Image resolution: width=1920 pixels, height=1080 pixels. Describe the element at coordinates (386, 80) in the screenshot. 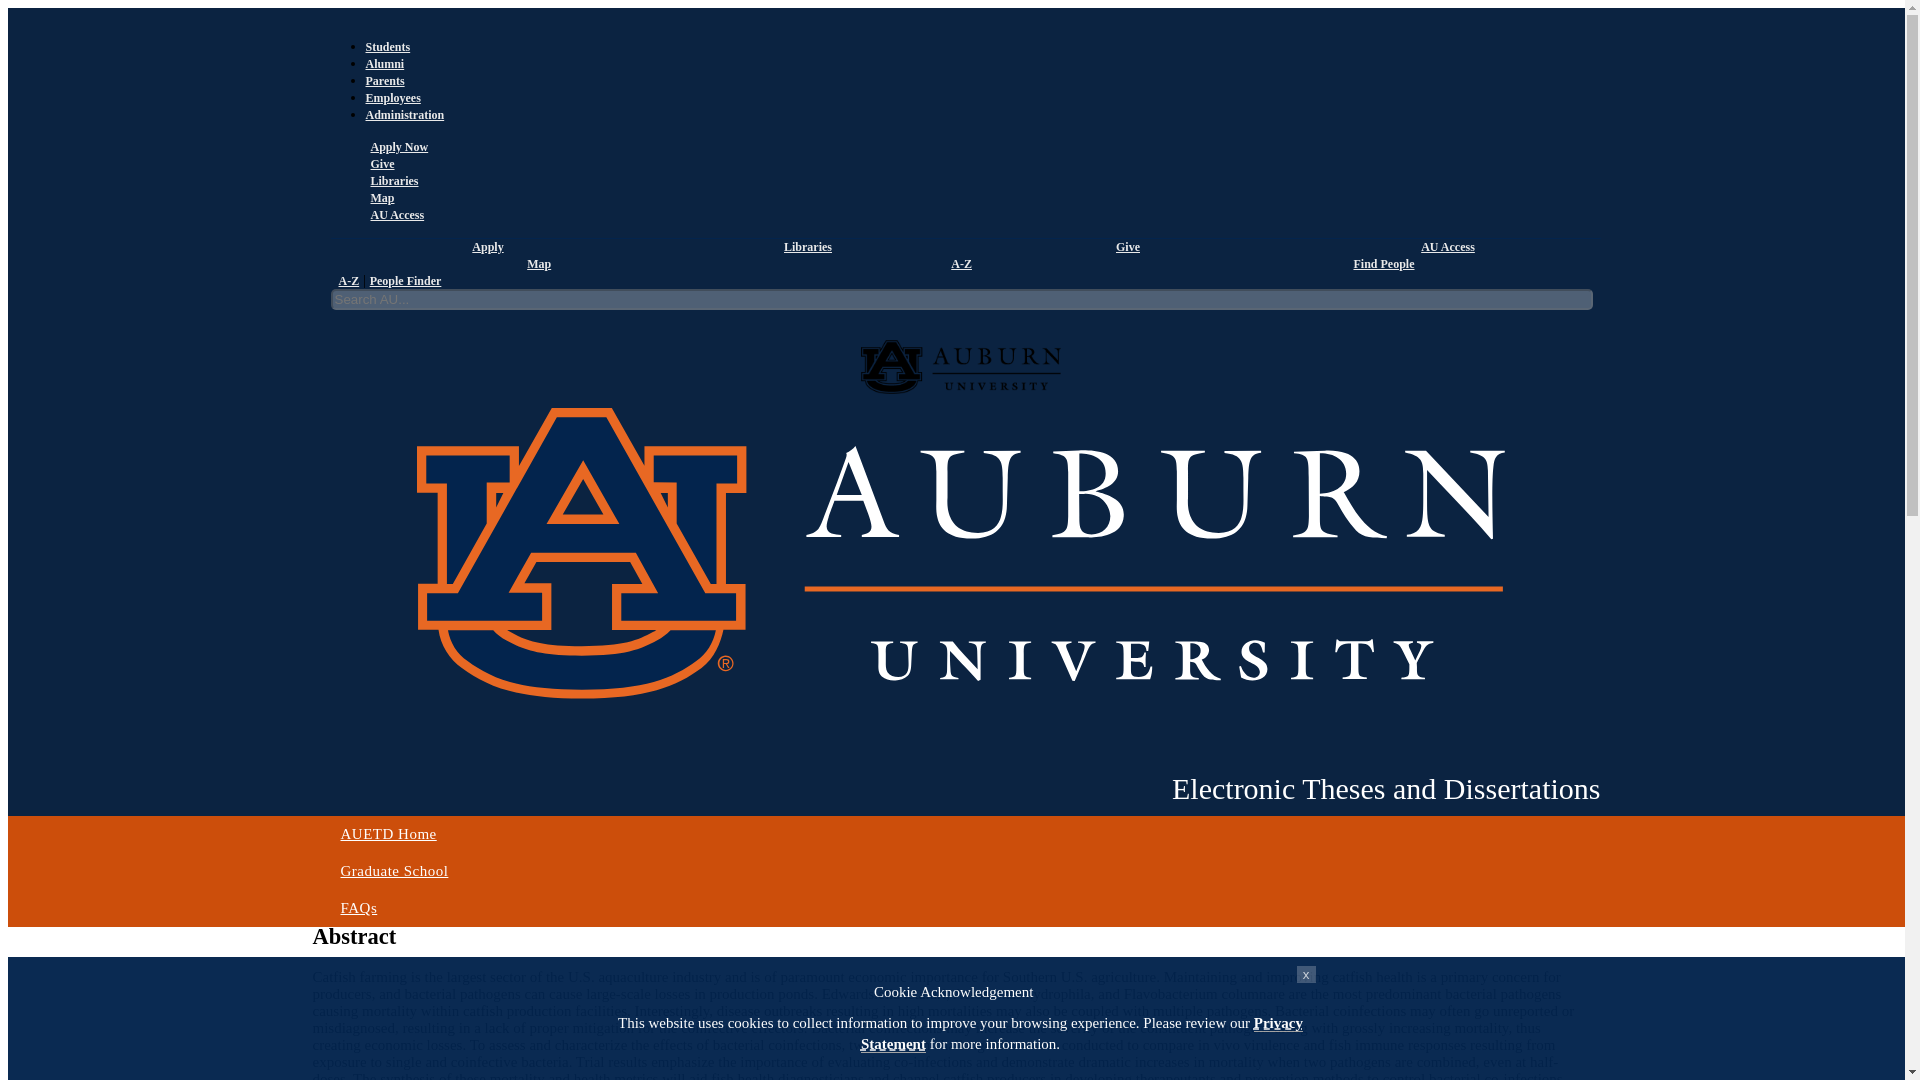

I see `Parents` at that location.